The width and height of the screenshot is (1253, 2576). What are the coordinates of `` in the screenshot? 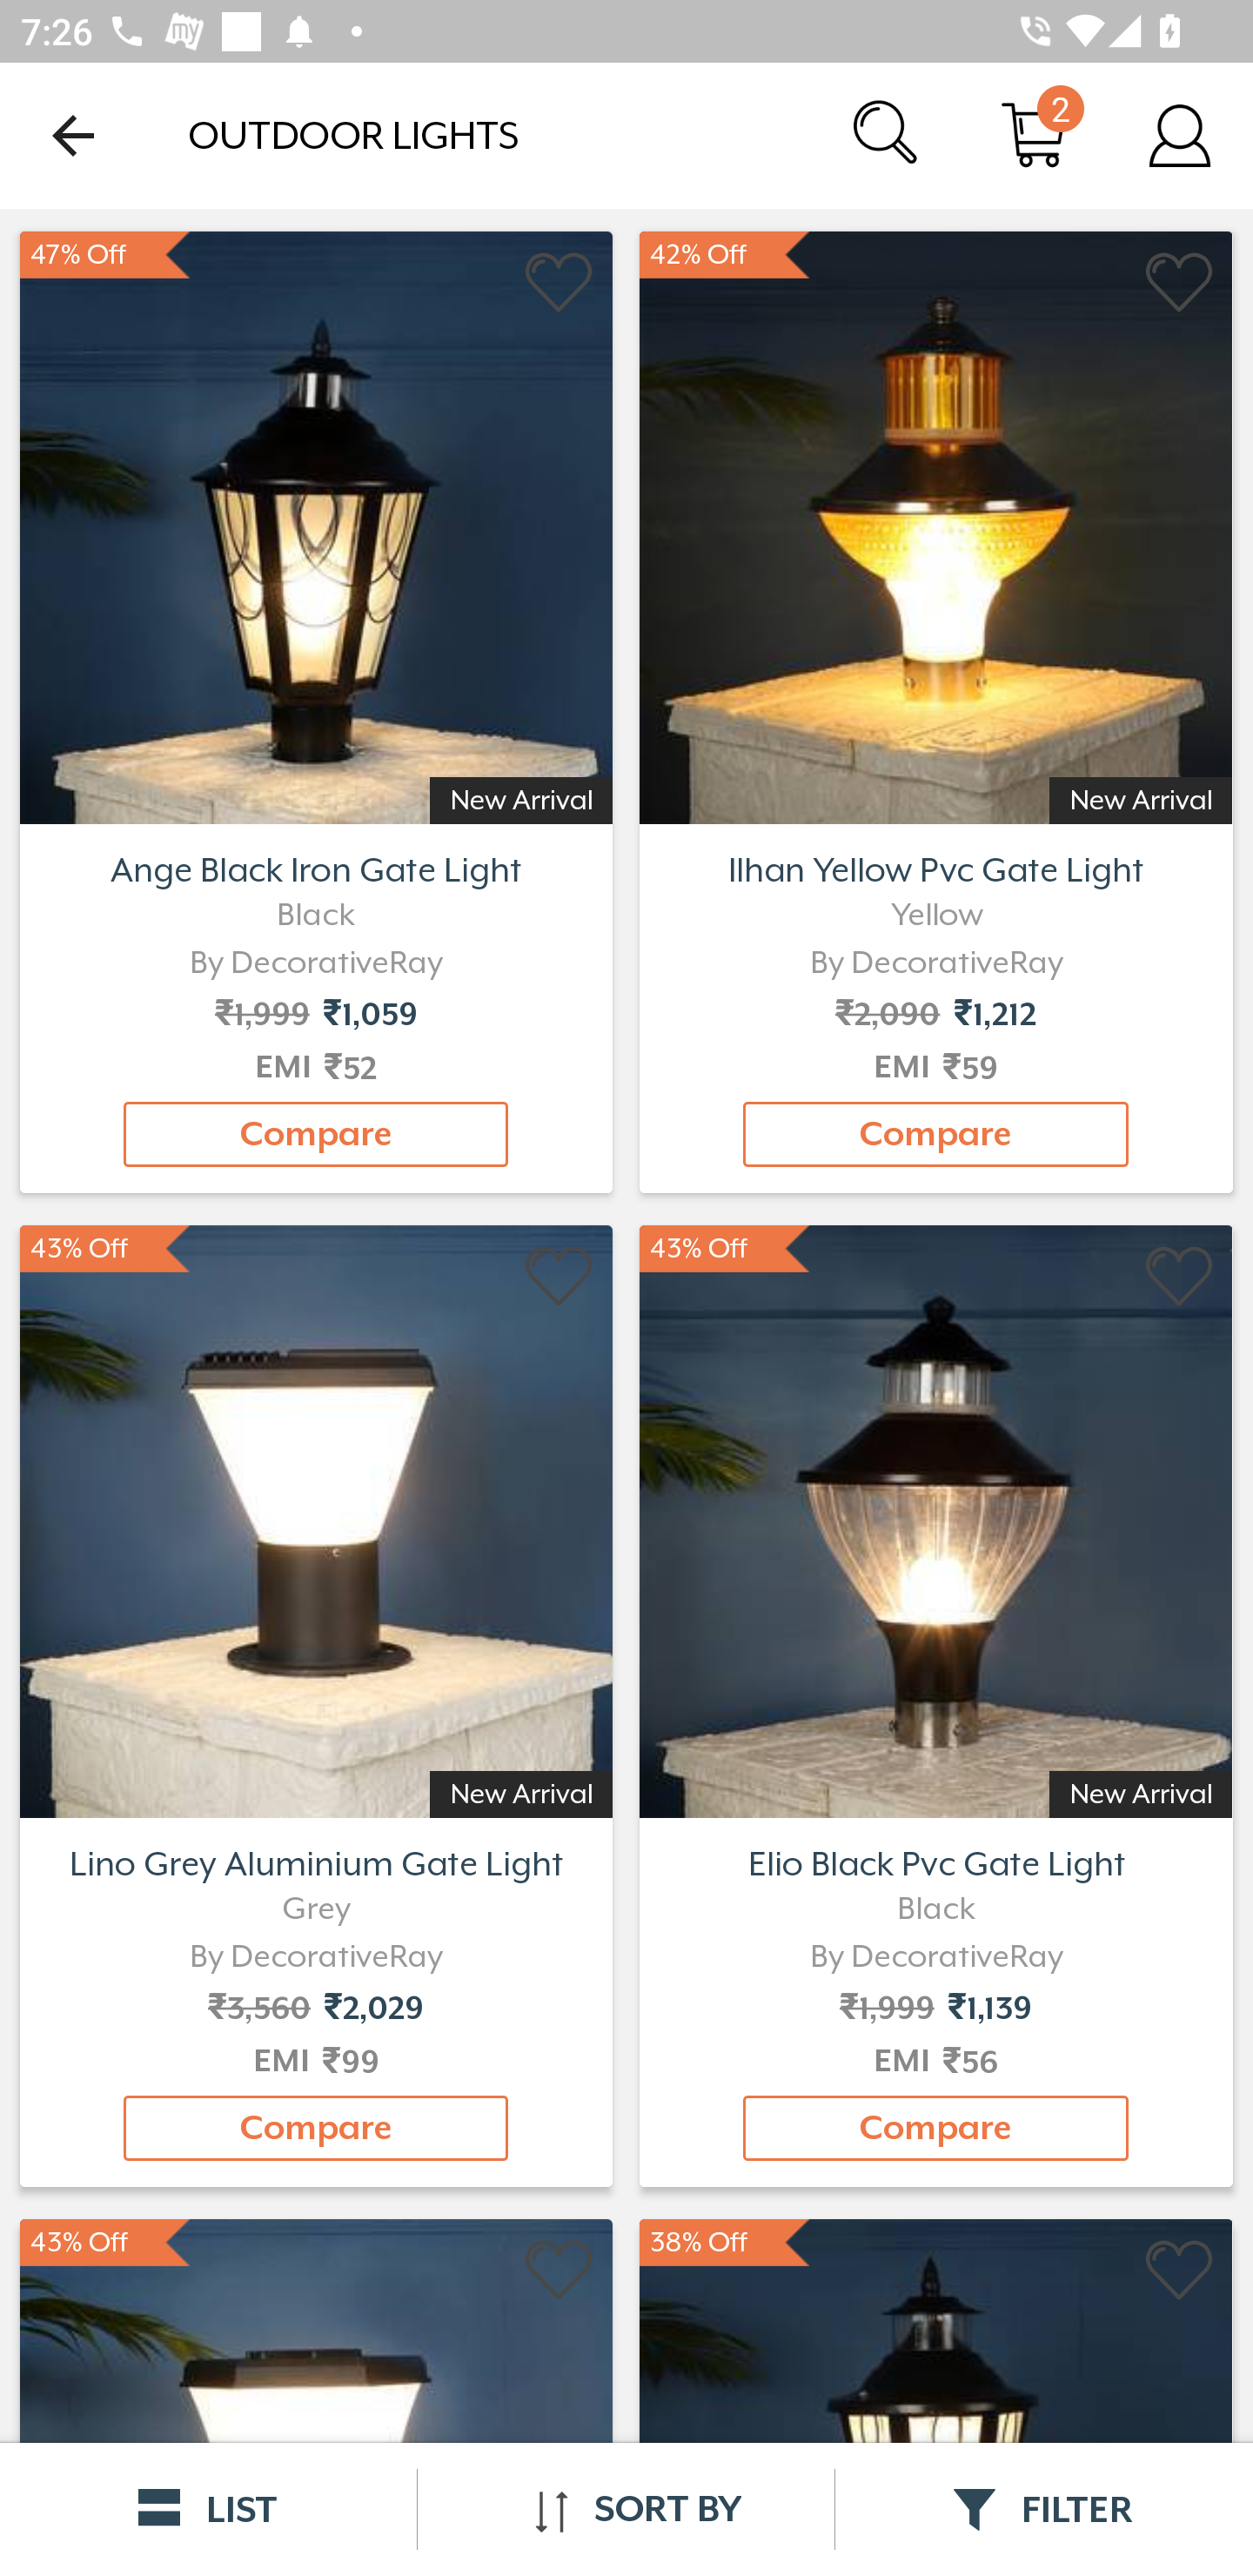 It's located at (560, 2270).